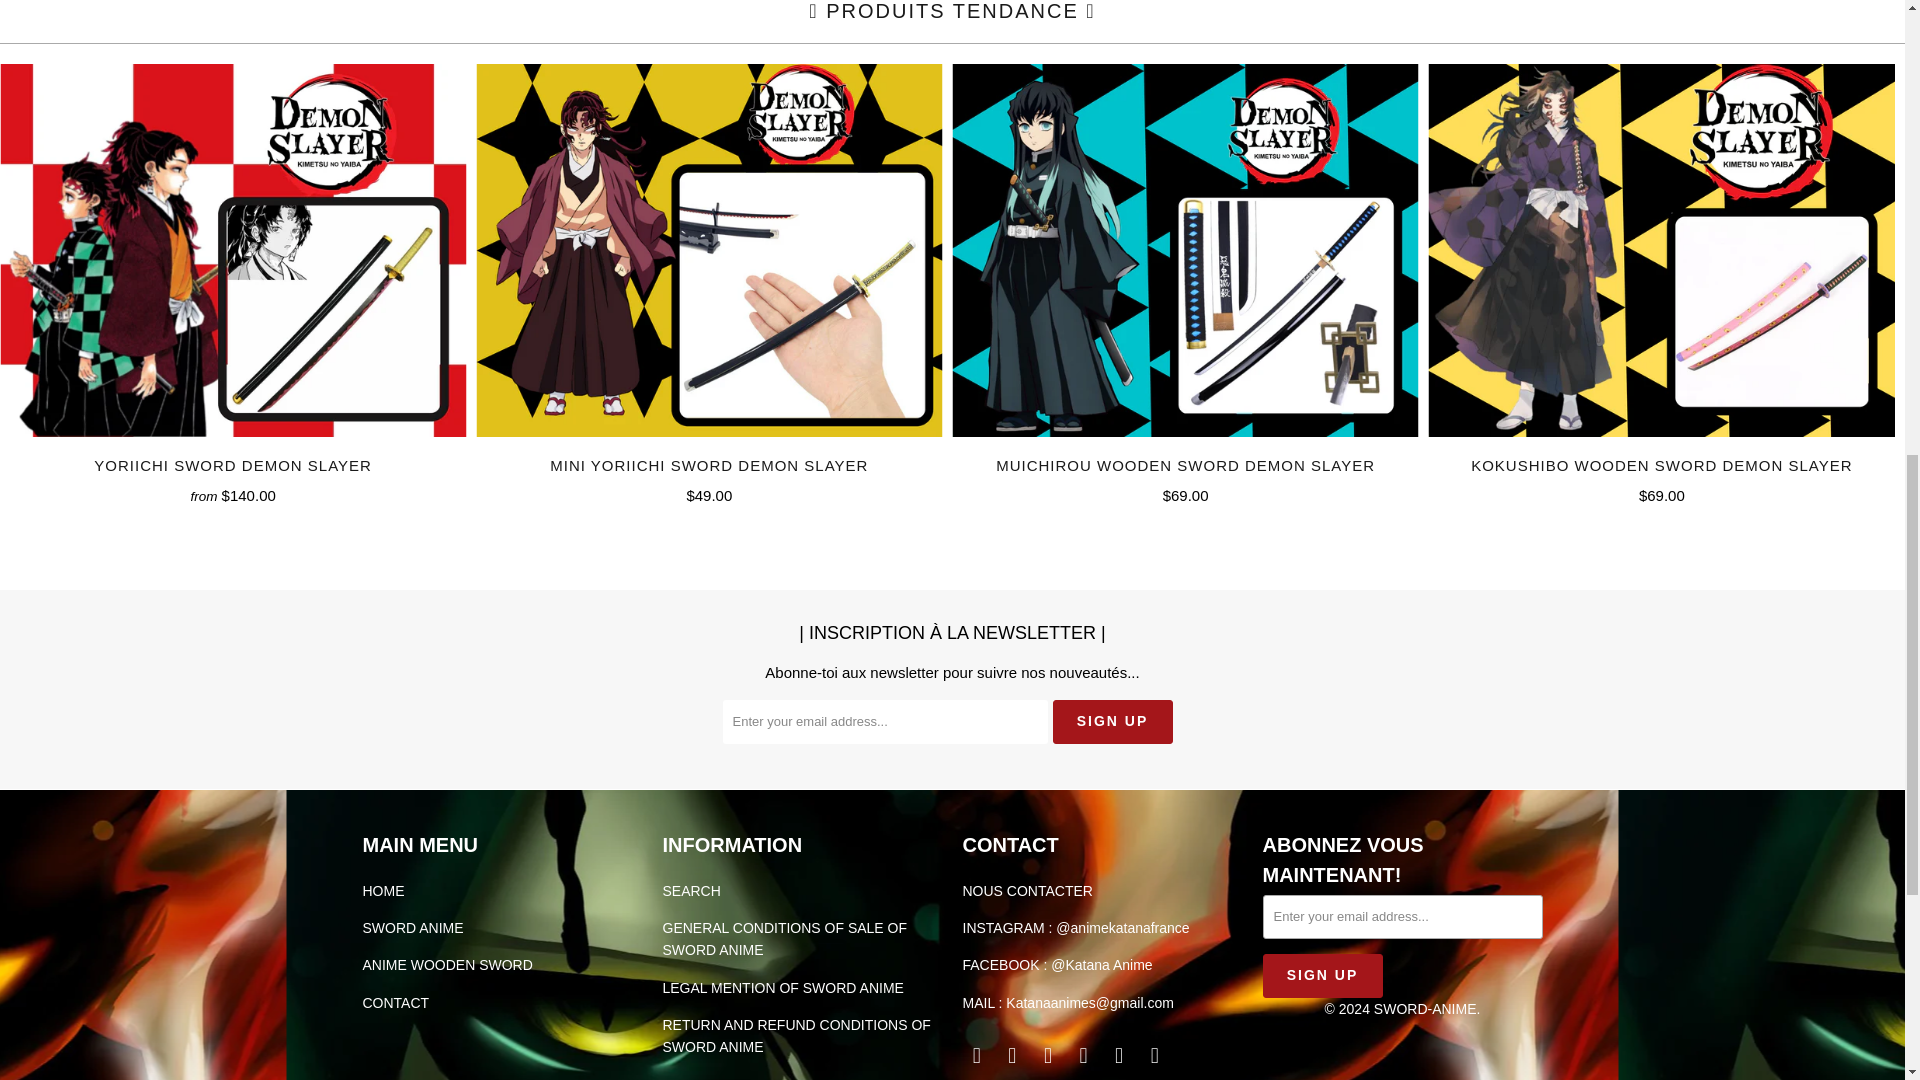  Describe the element at coordinates (1120, 1056) in the screenshot. I see `sword-anime on Snapchat` at that location.